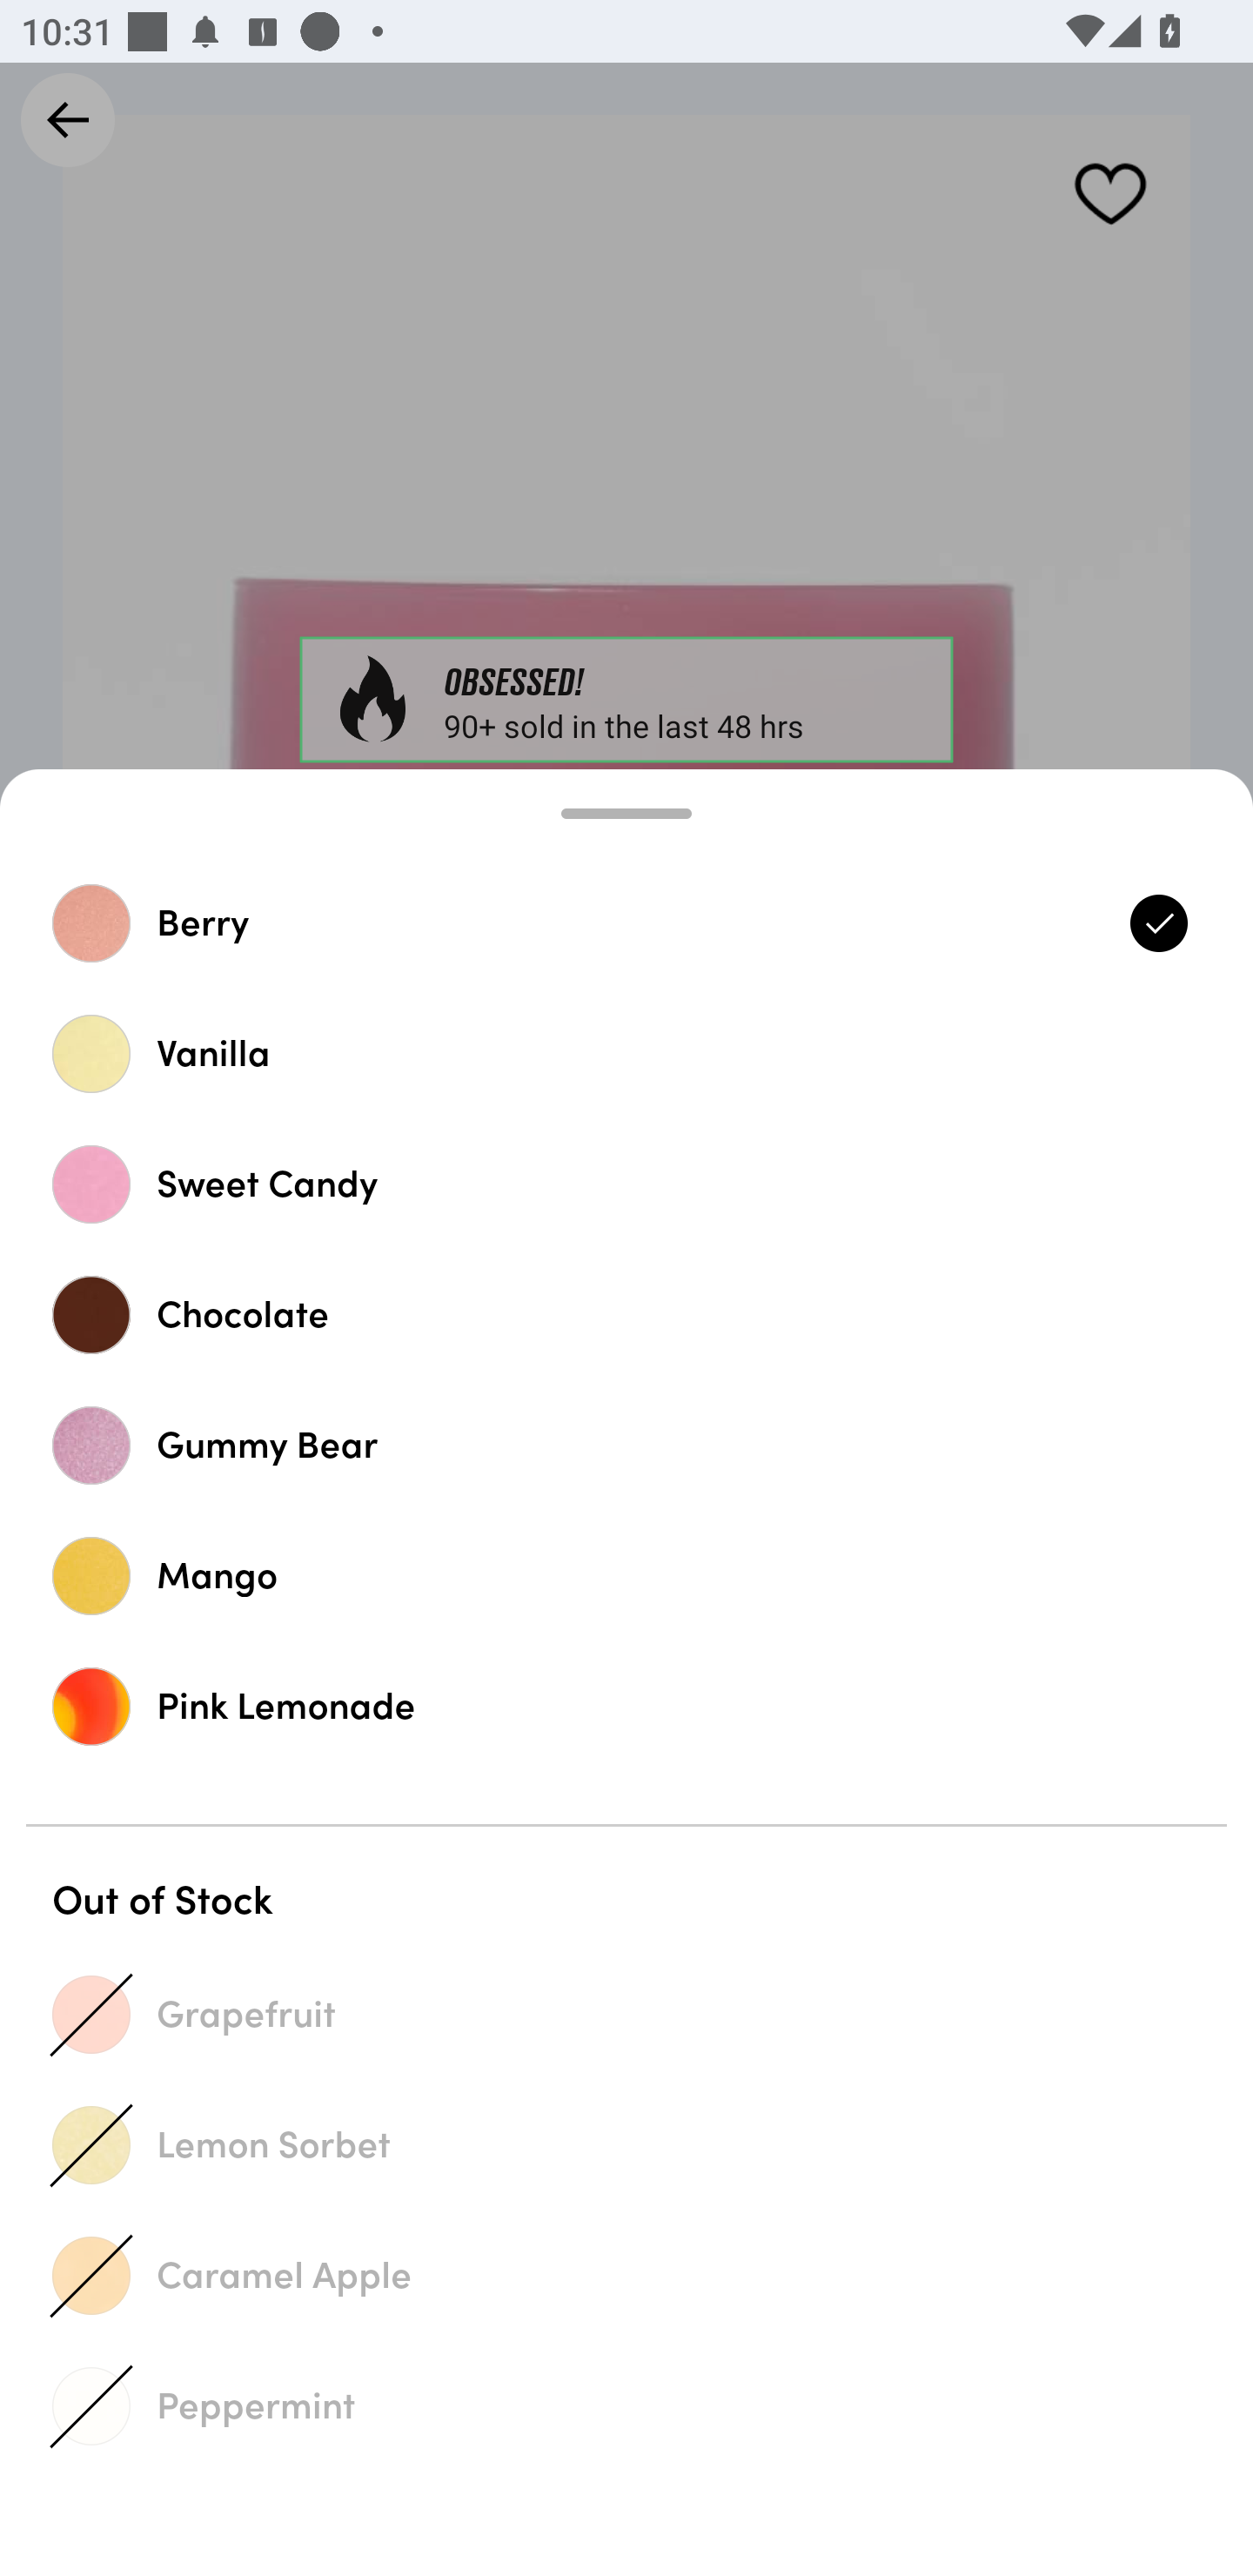 Image resolution: width=1253 pixels, height=2576 pixels. I want to click on Vanilla, so click(626, 1053).